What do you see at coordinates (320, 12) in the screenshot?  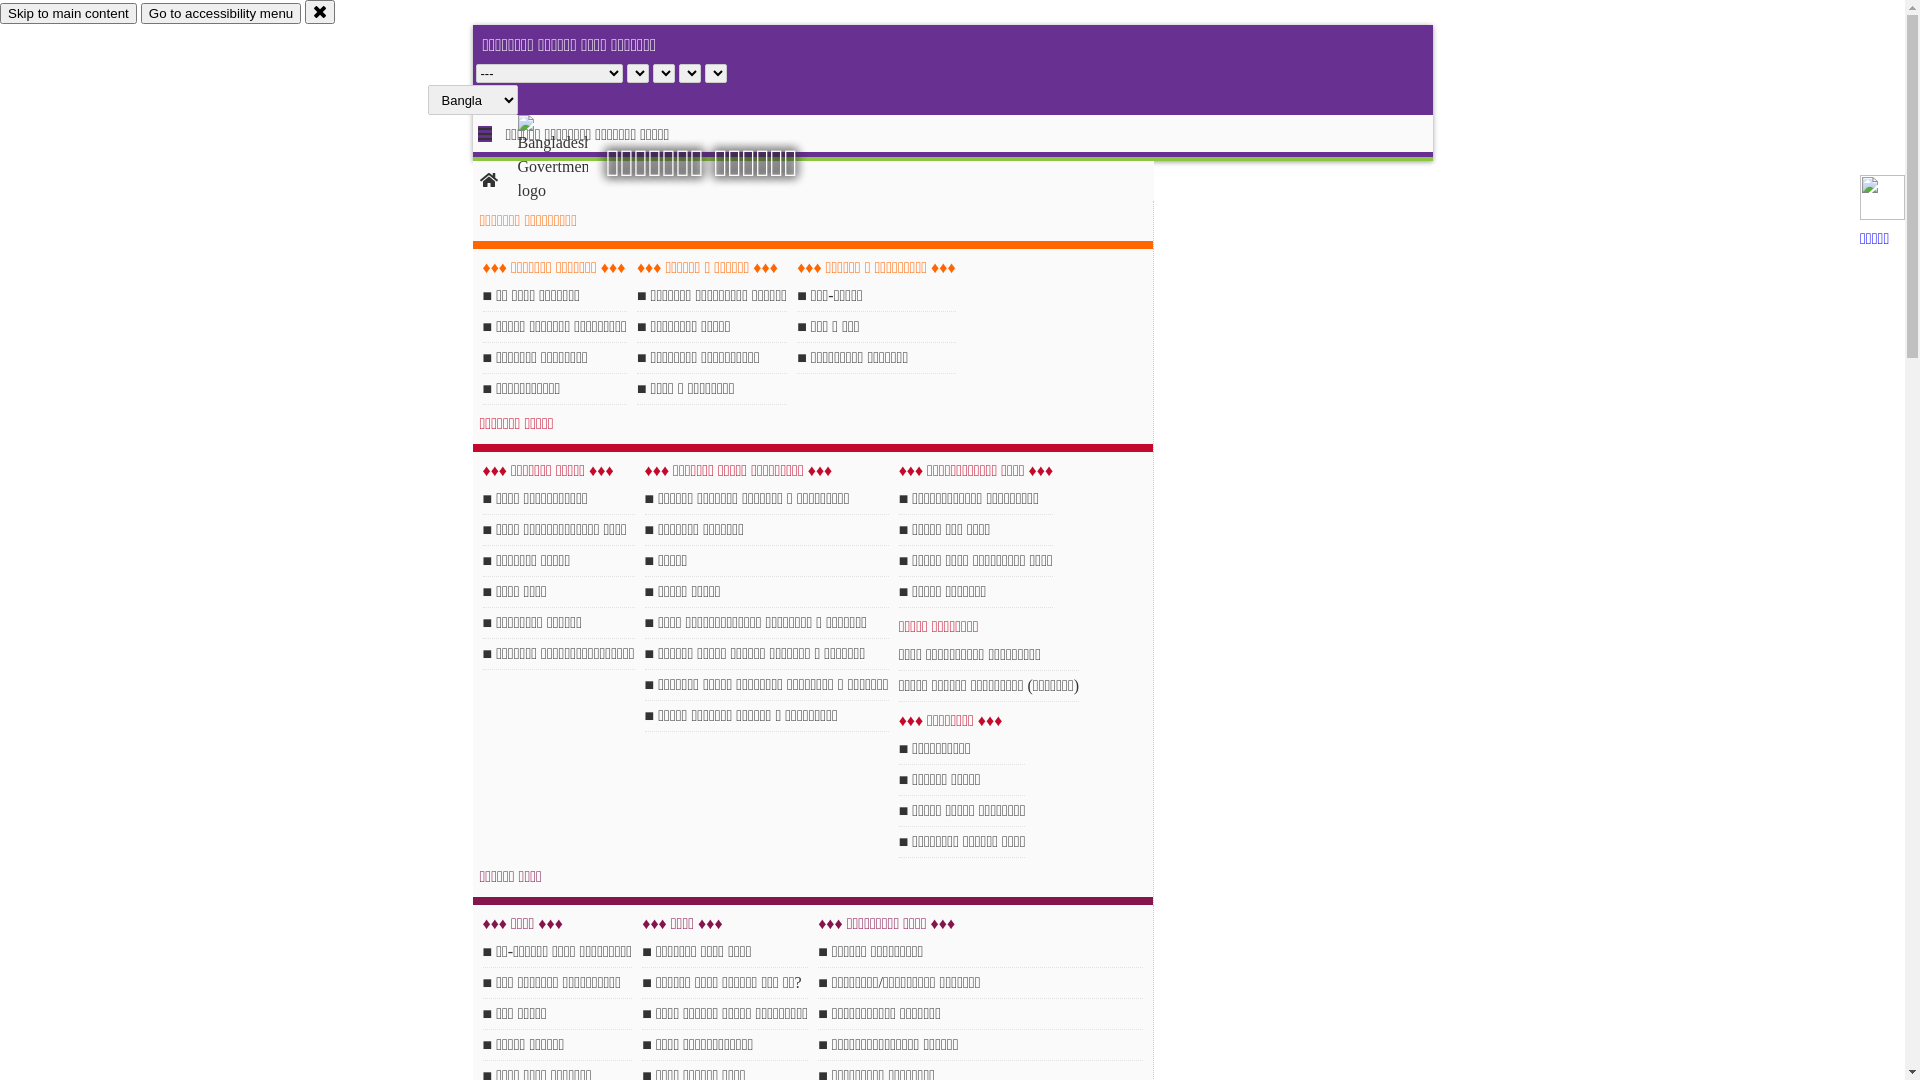 I see `close` at bounding box center [320, 12].